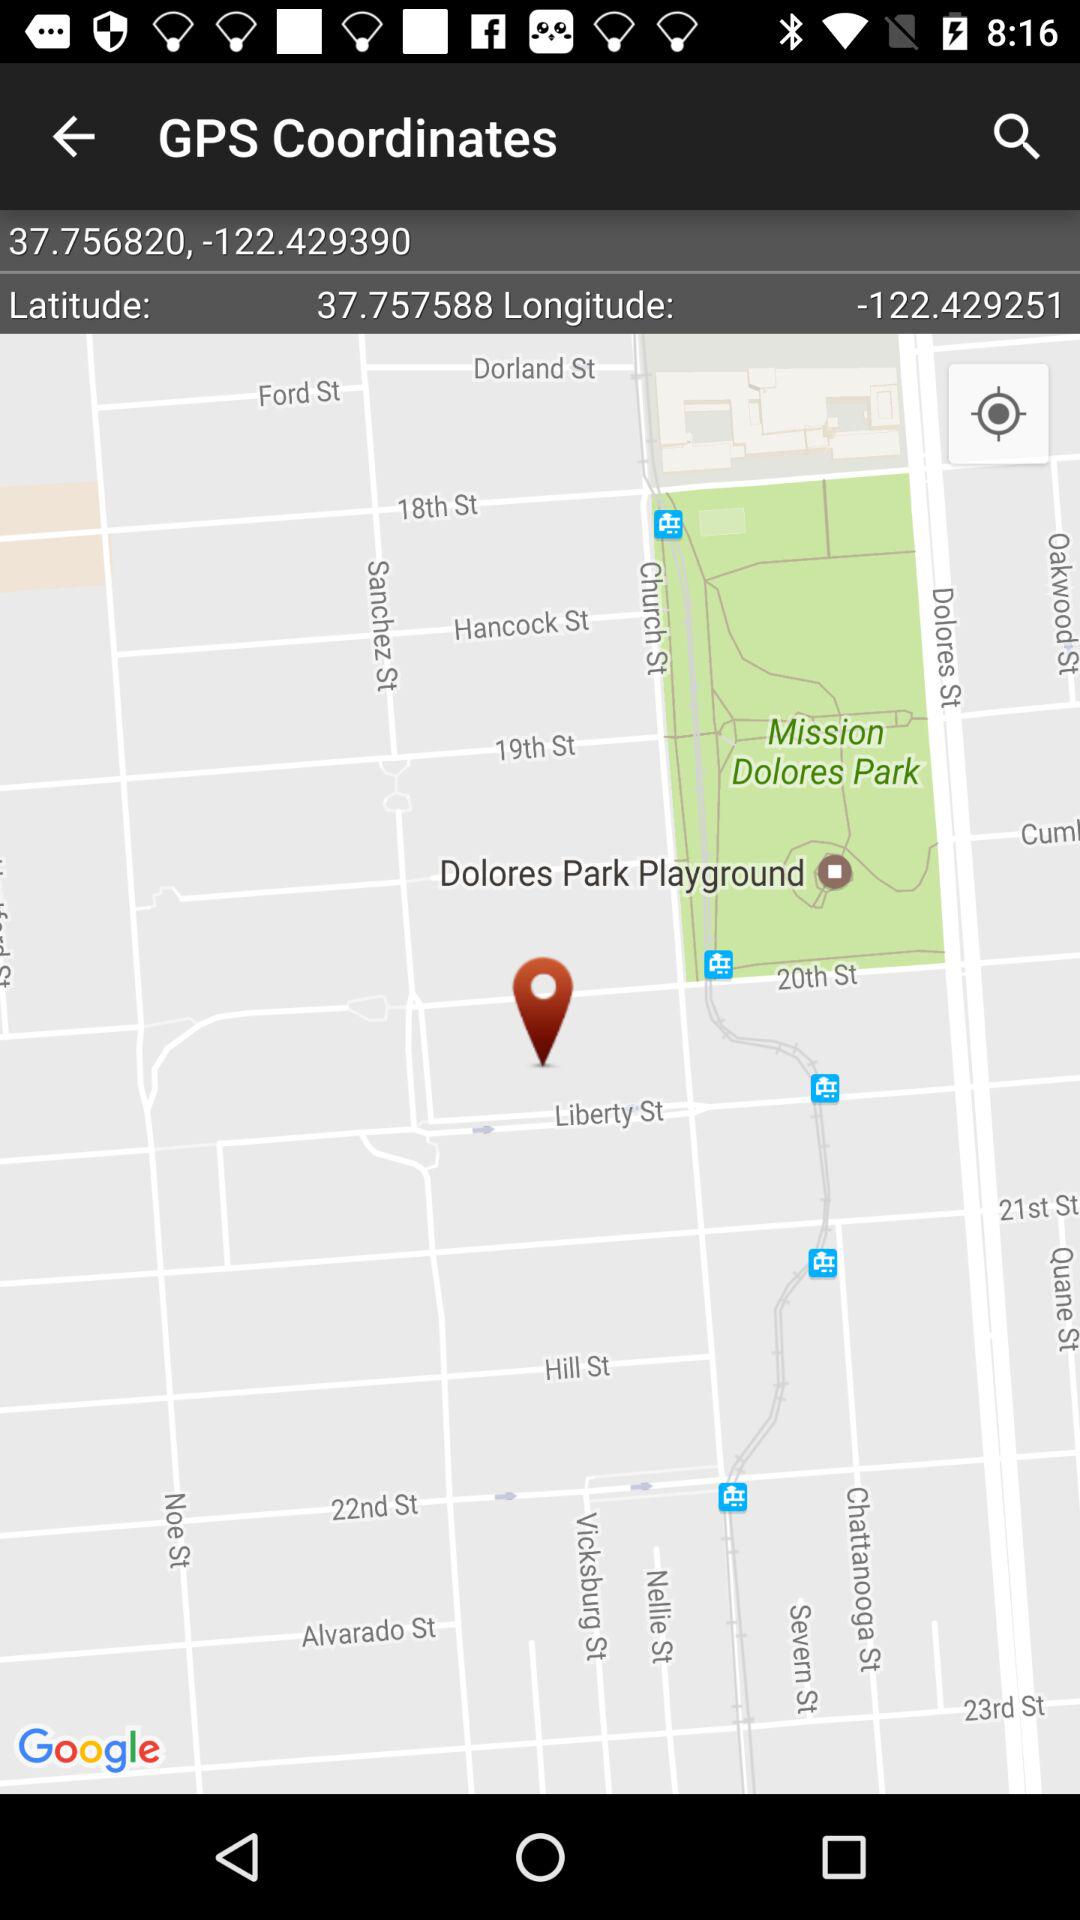  I want to click on open the item to the right of the gps coordinates app, so click(1016, 136).